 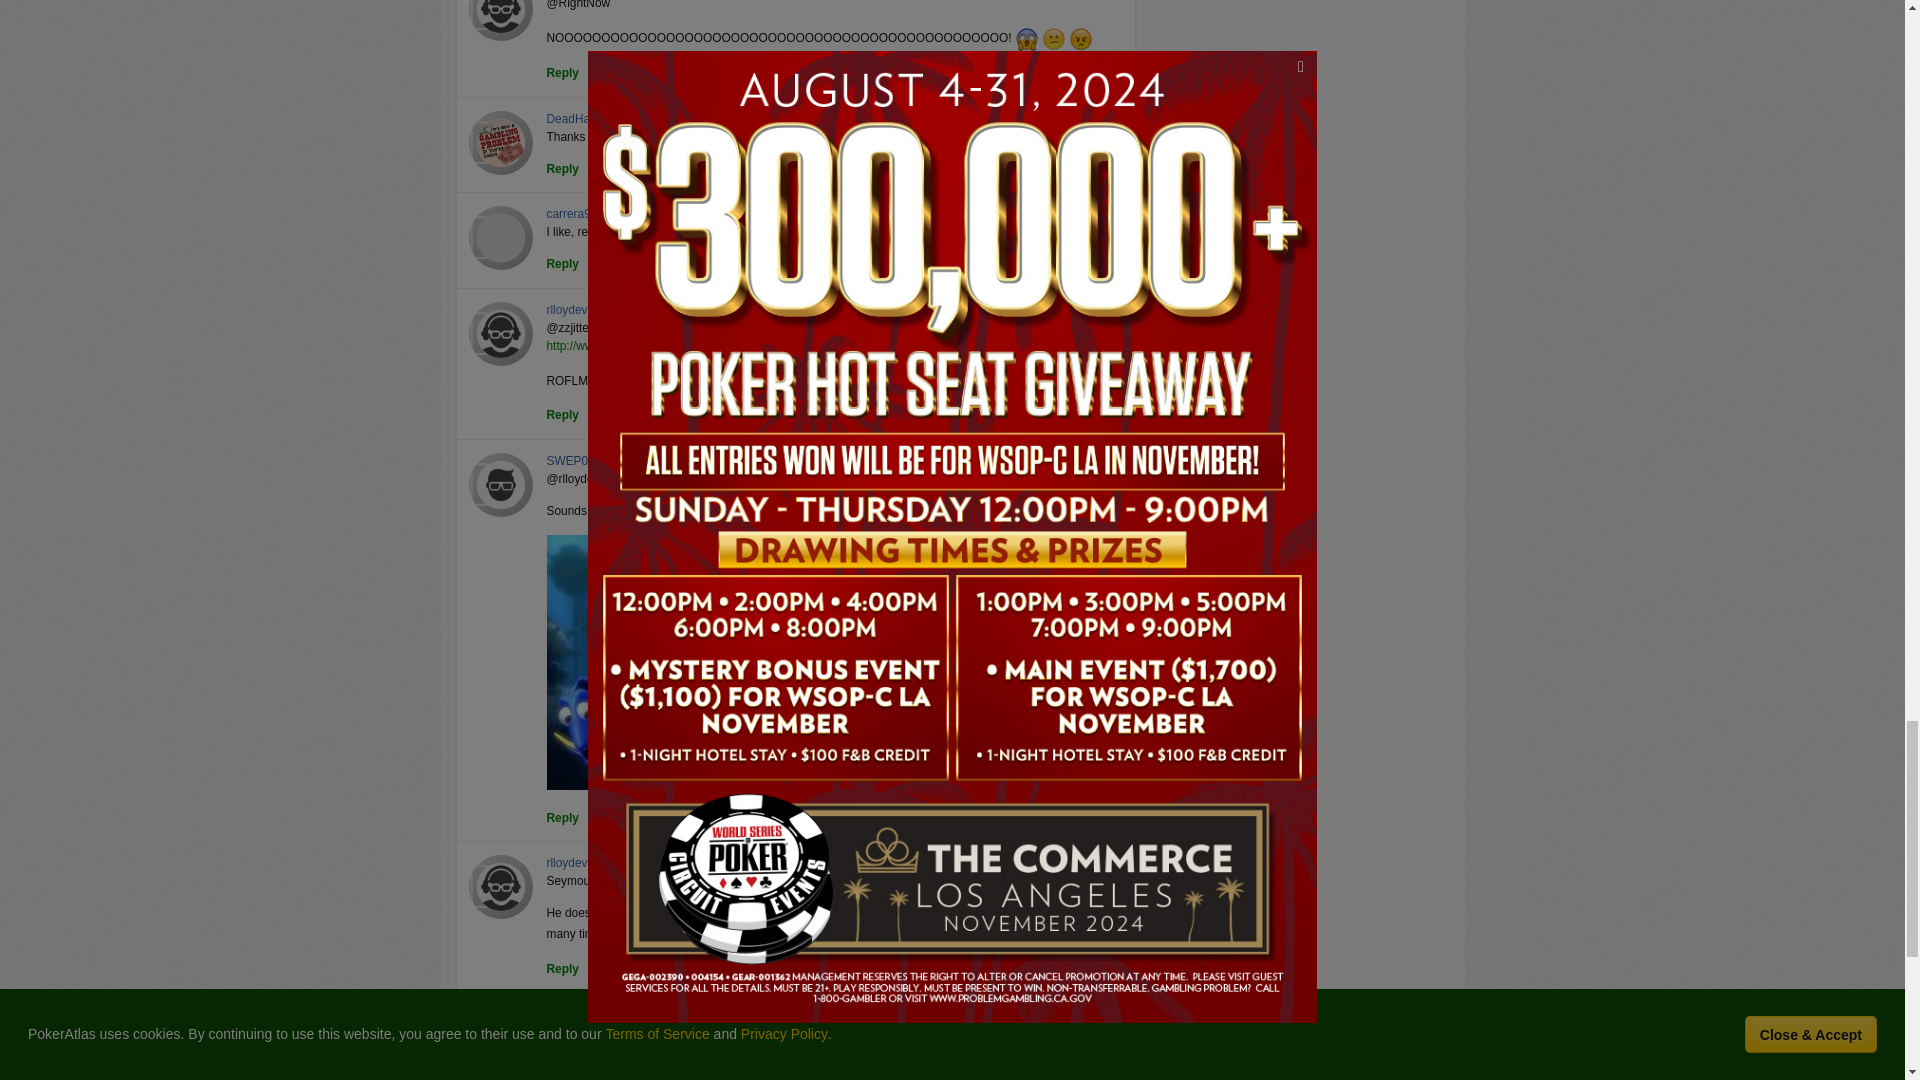 What do you see at coordinates (1080, 38) in the screenshot?
I see `:angry:` at bounding box center [1080, 38].